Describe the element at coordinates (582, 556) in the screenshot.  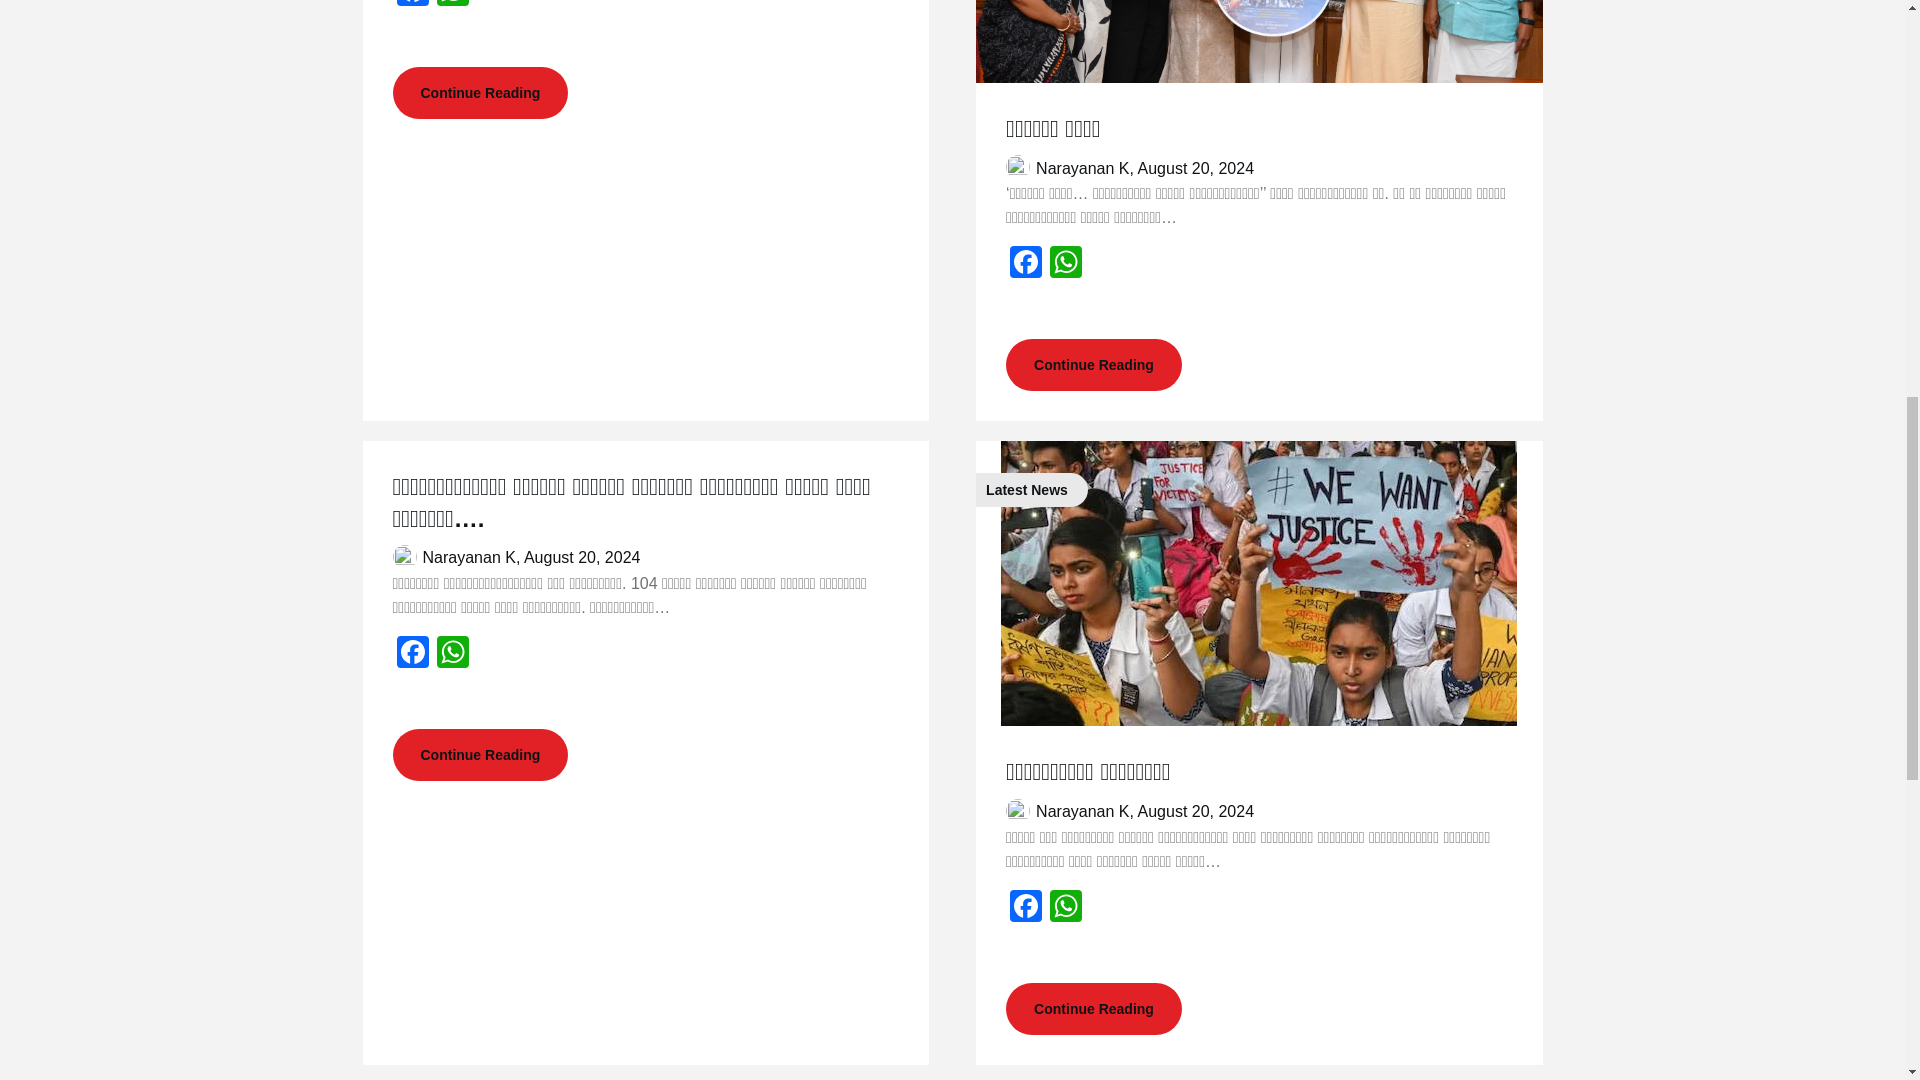
I see `August 20, 2024` at that location.